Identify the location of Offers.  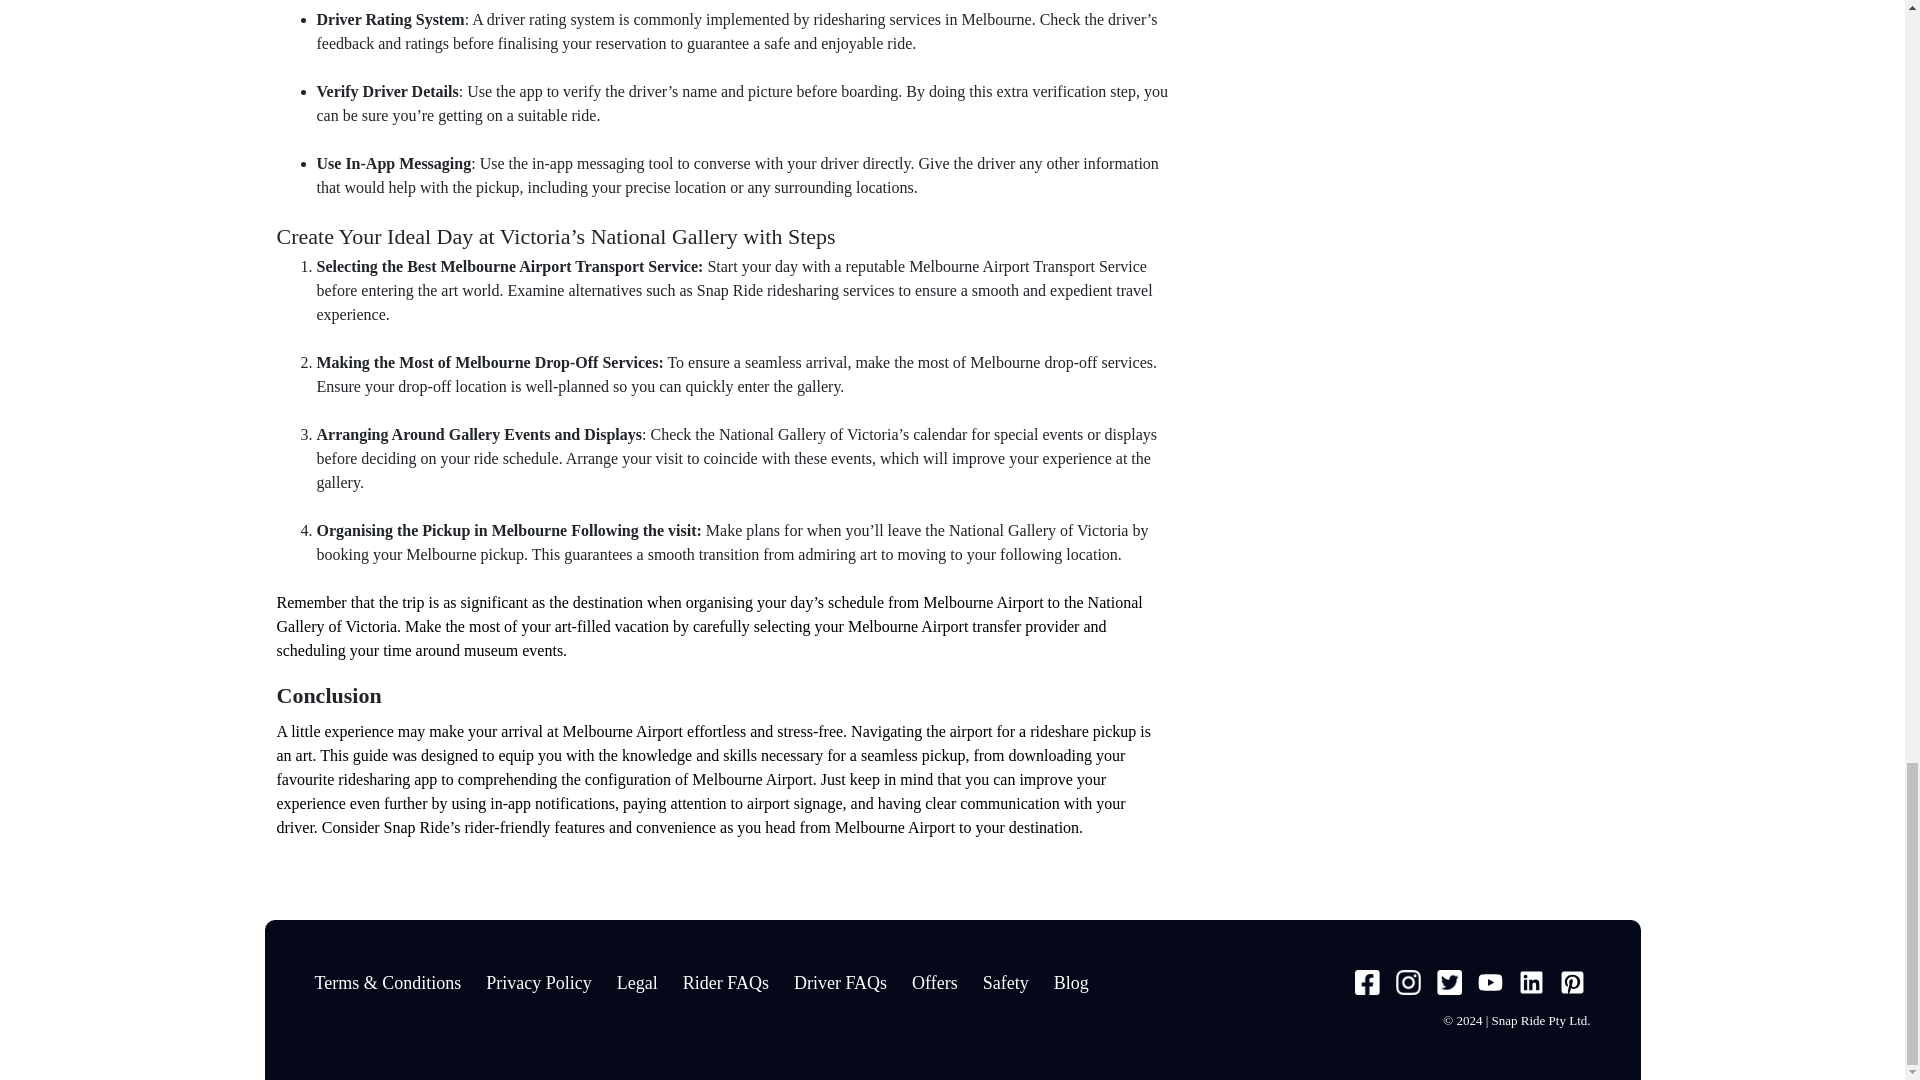
(935, 982).